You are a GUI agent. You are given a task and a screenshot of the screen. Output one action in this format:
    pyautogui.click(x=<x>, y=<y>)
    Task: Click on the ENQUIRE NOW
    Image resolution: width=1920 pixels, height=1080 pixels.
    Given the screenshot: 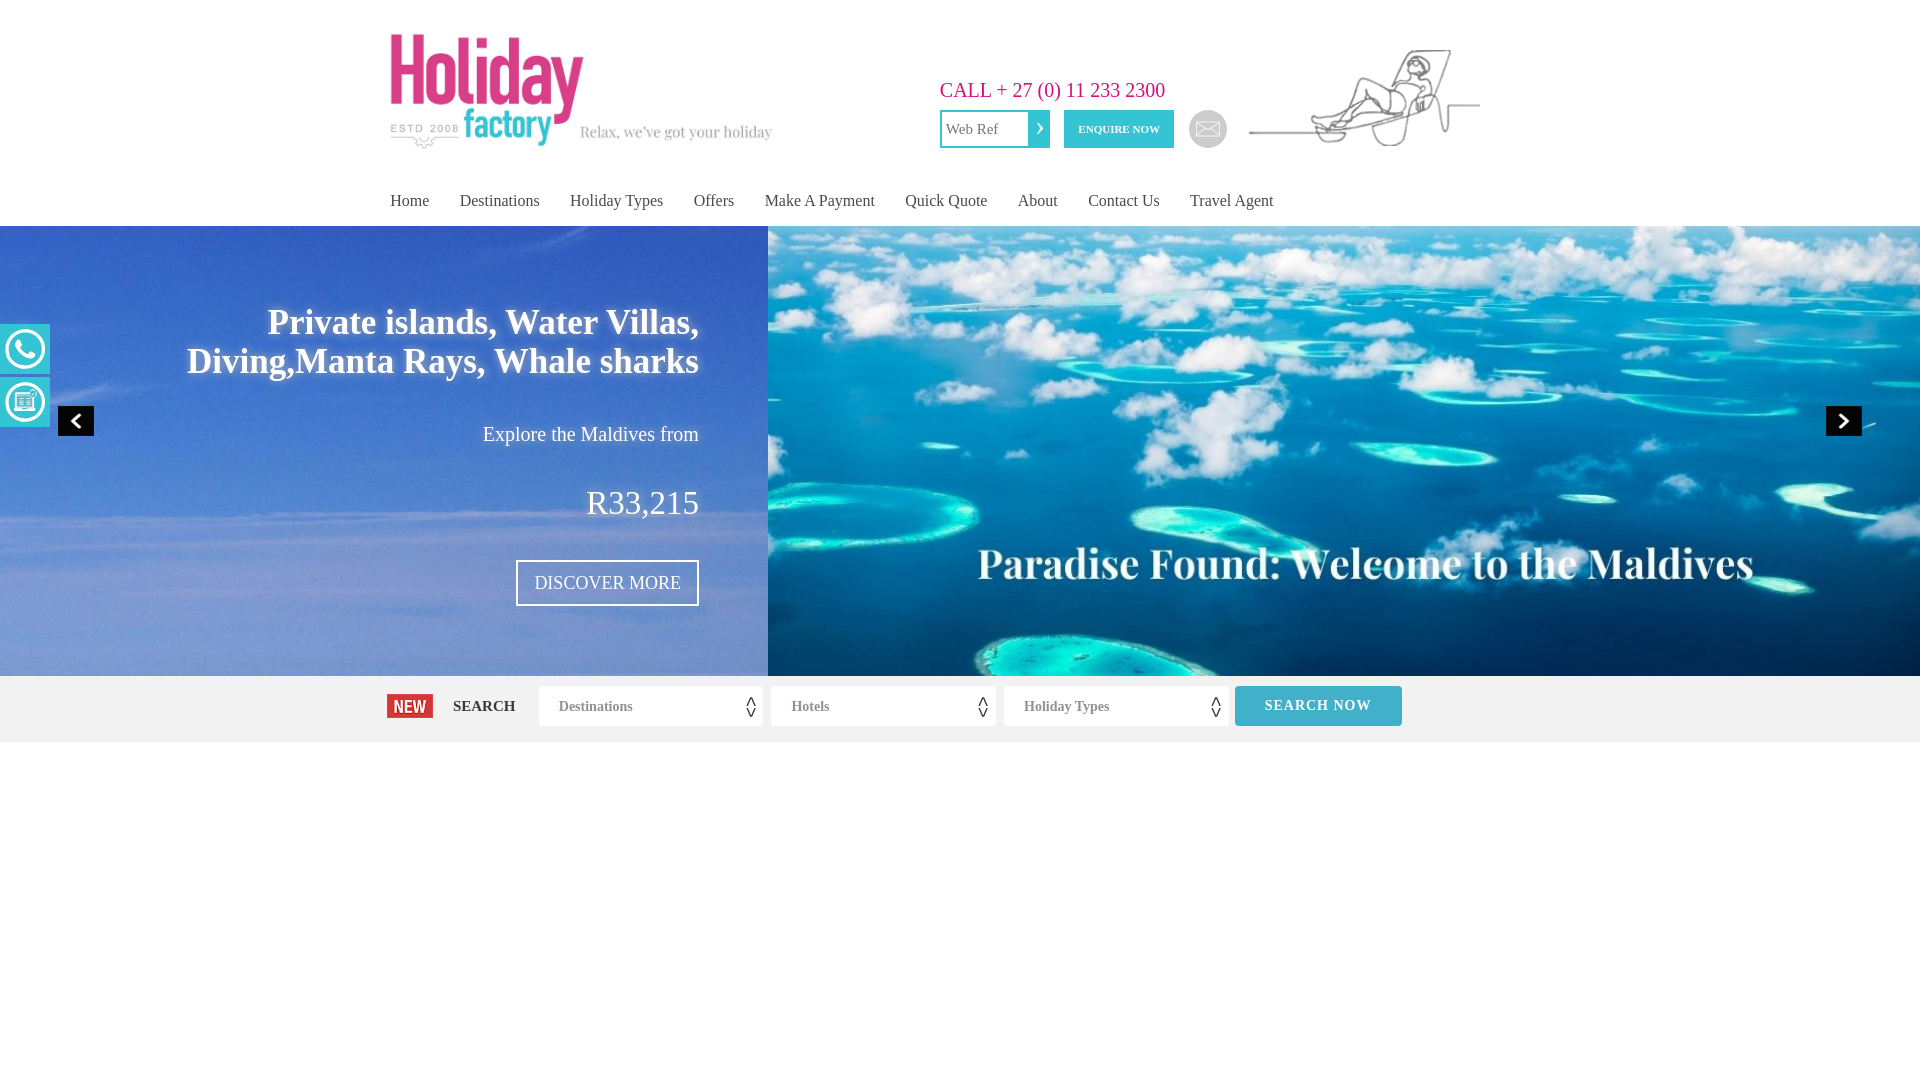 What is the action you would take?
    pyautogui.click(x=1118, y=128)
    